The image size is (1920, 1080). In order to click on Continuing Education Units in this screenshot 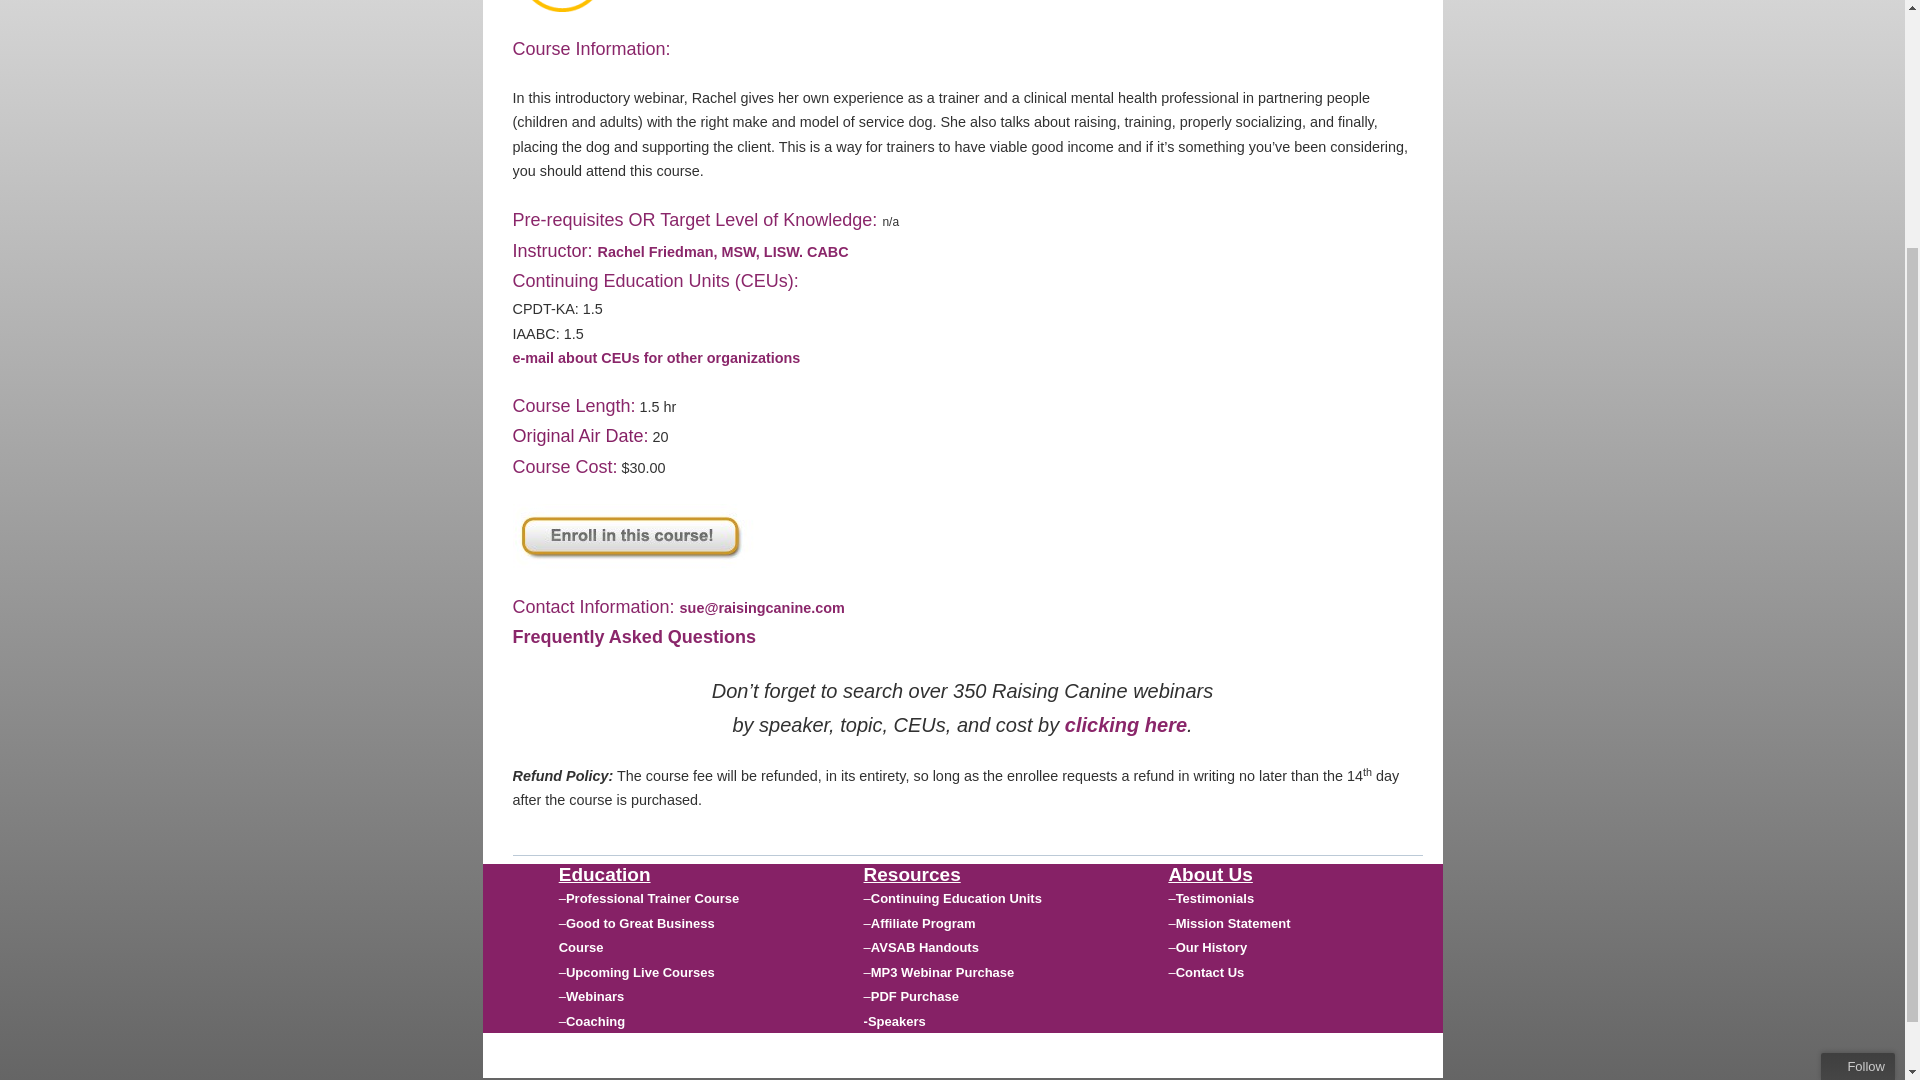, I will do `click(956, 898)`.